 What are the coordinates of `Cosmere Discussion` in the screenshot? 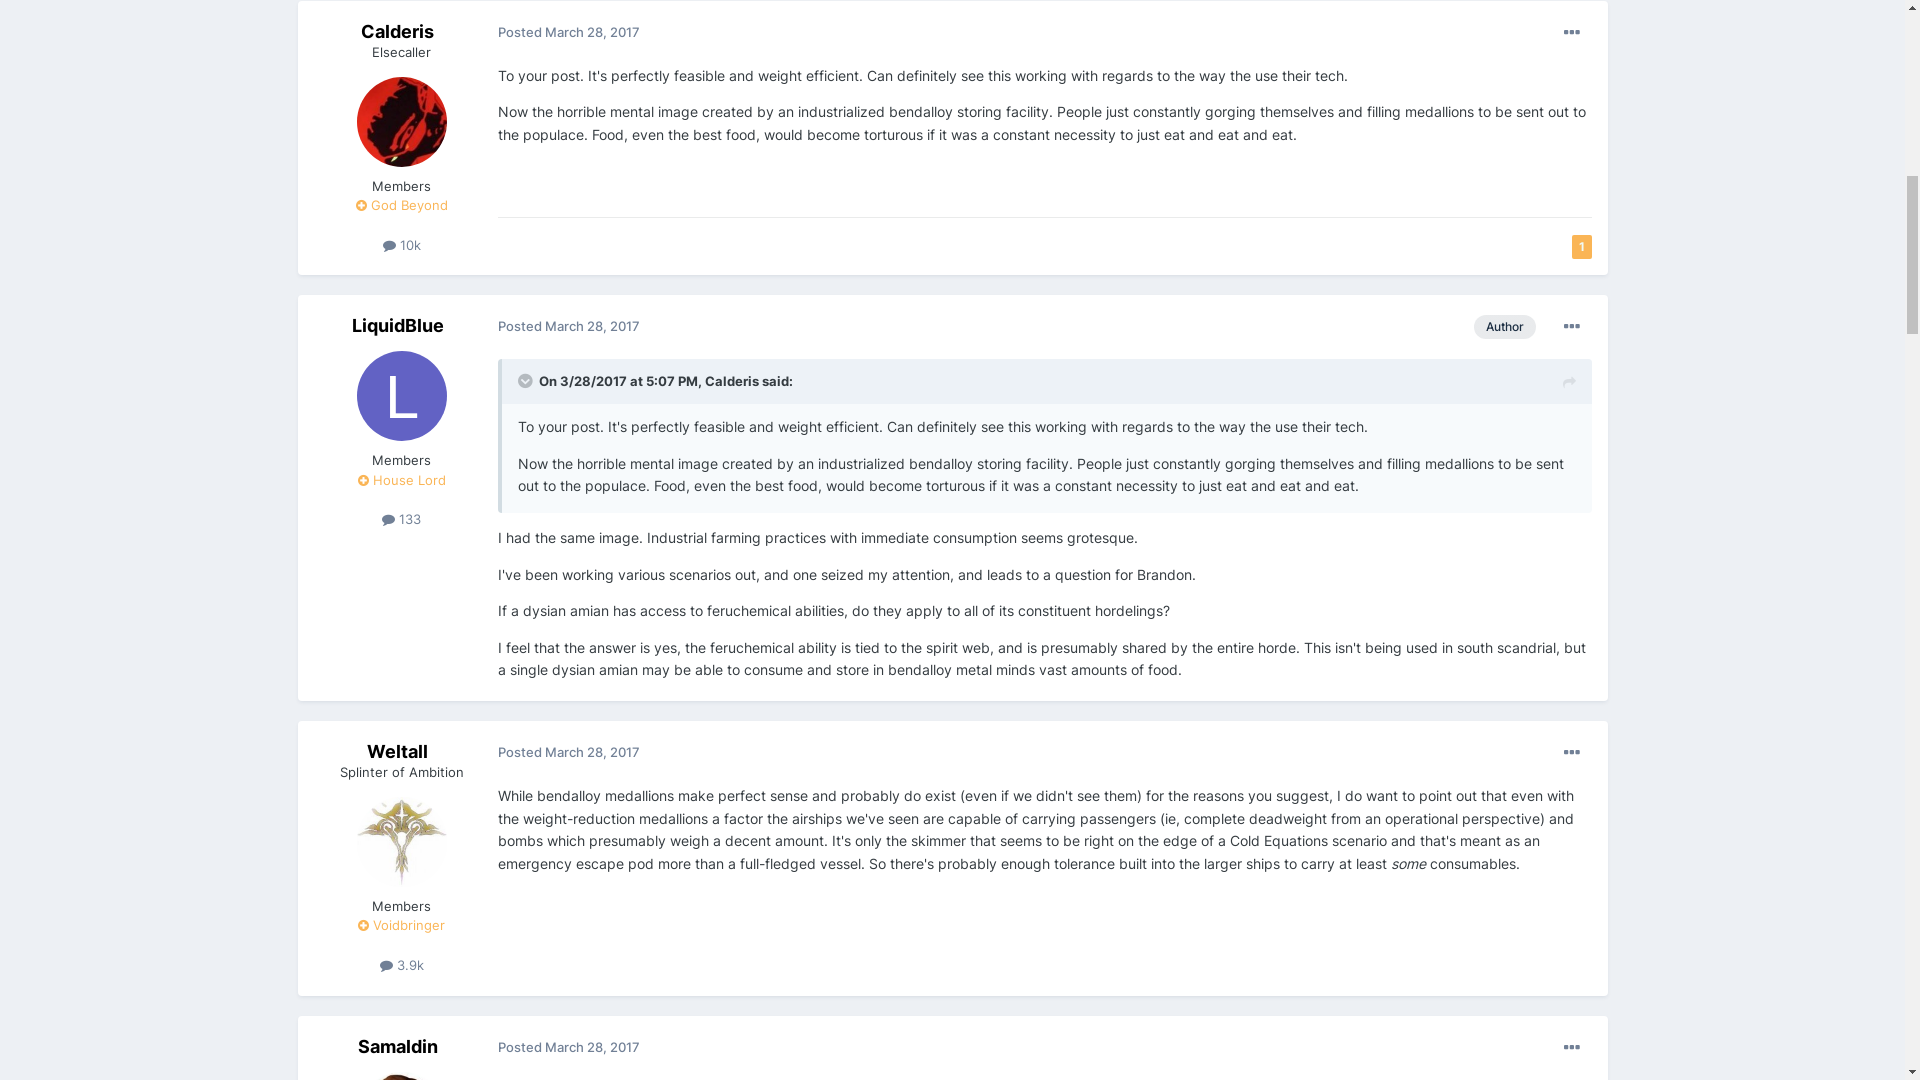 It's located at (559, 546).